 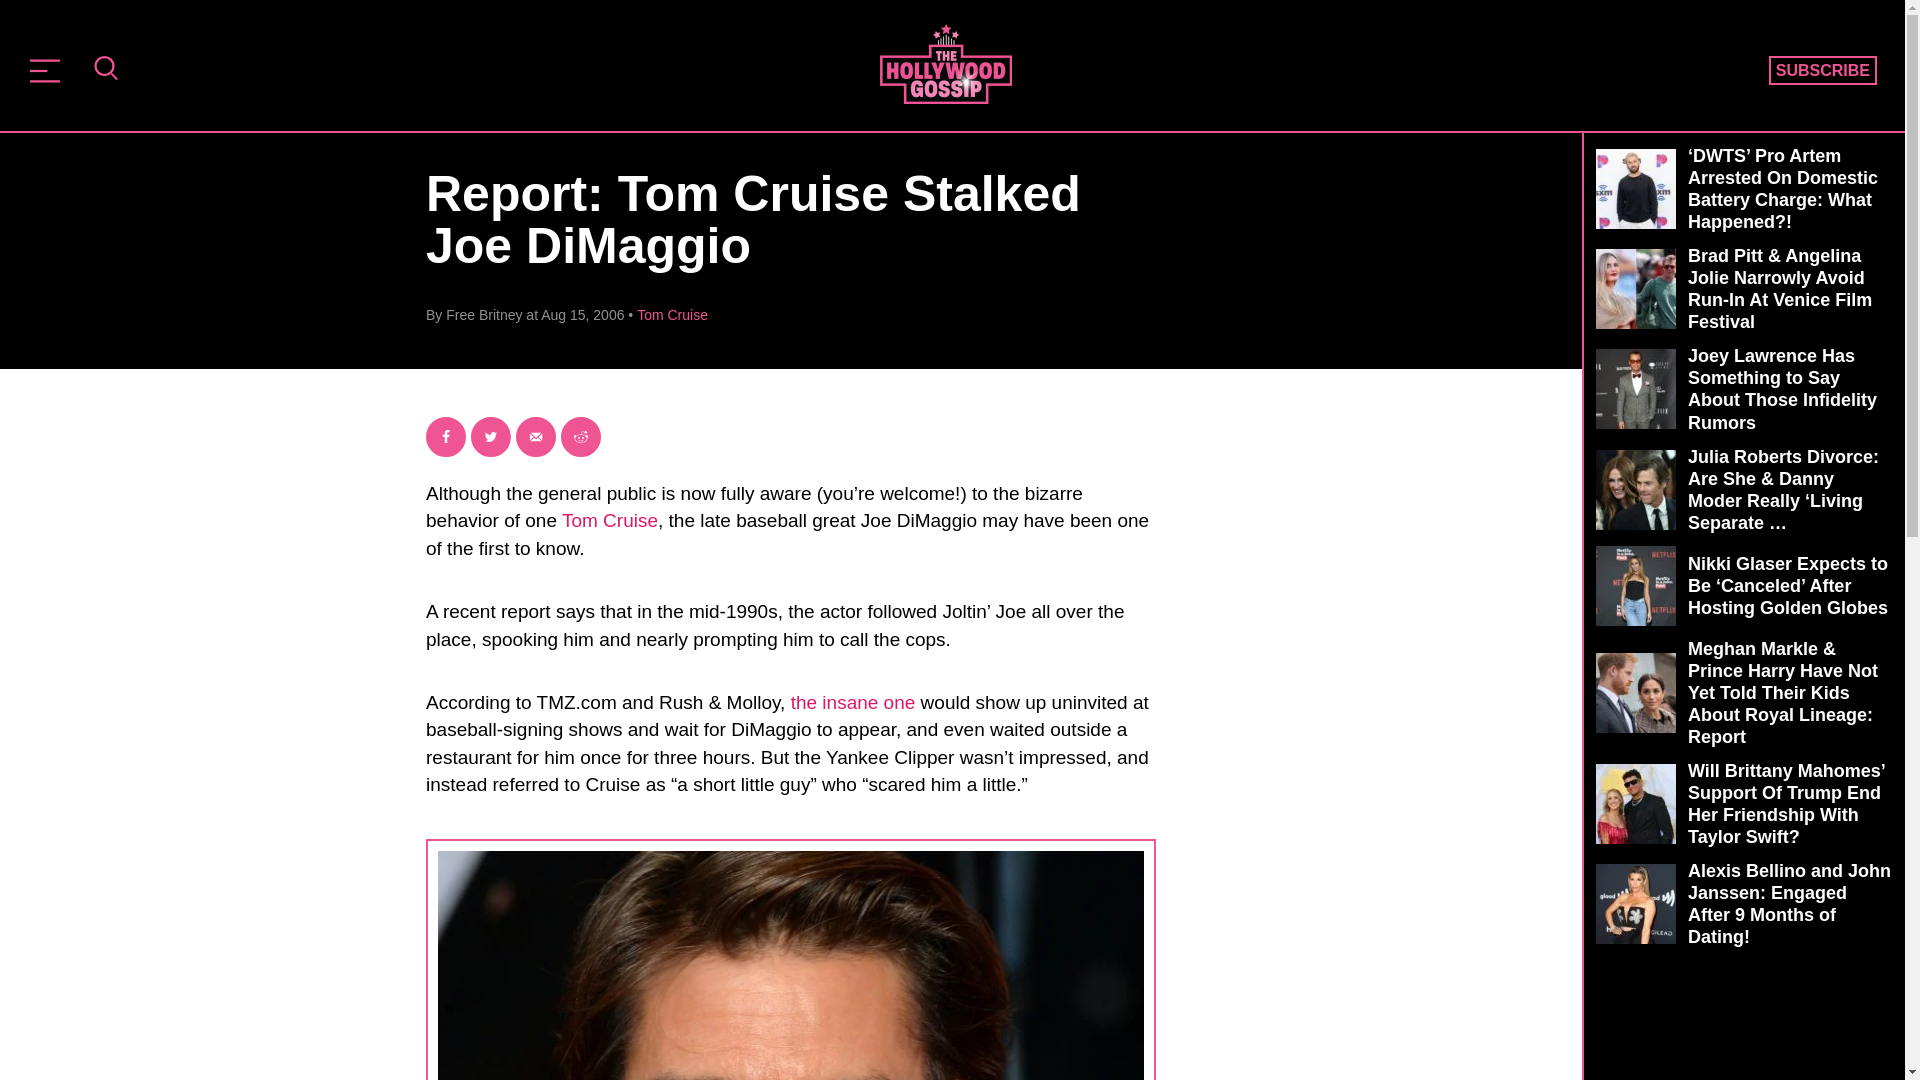 What do you see at coordinates (580, 436) in the screenshot?
I see `Share on Reddit` at bounding box center [580, 436].